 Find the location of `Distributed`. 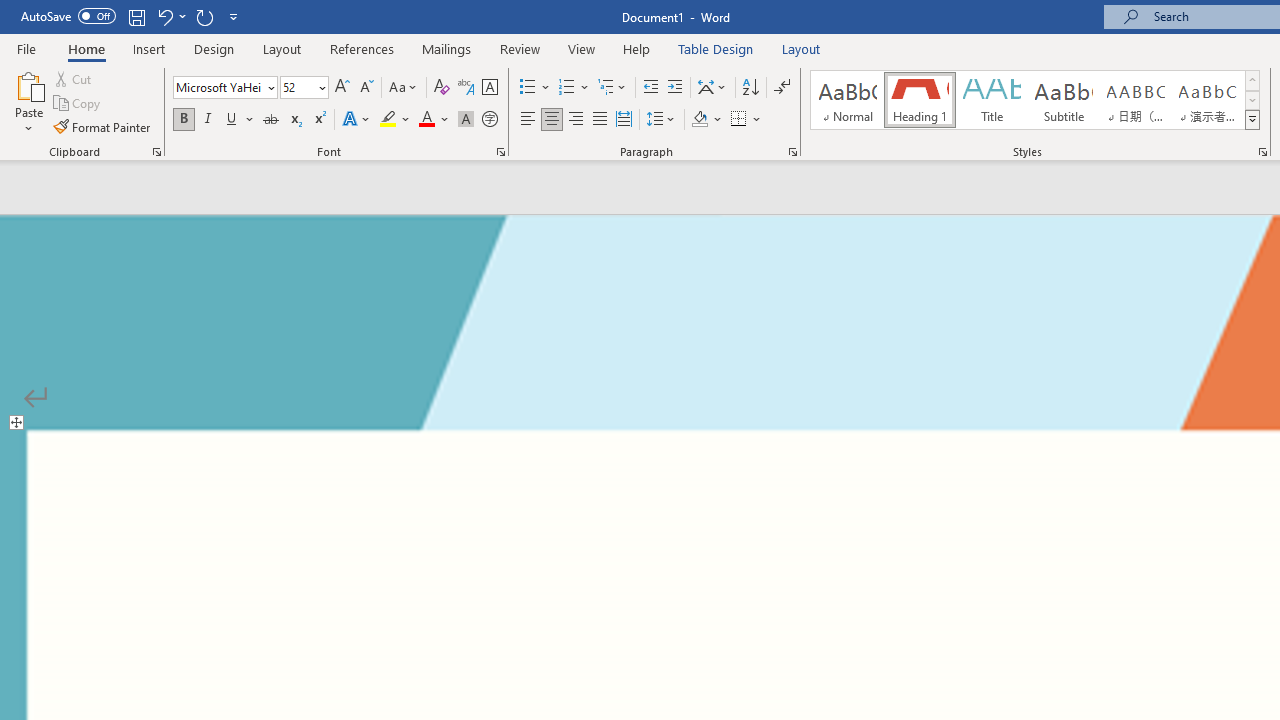

Distributed is located at coordinates (624, 120).